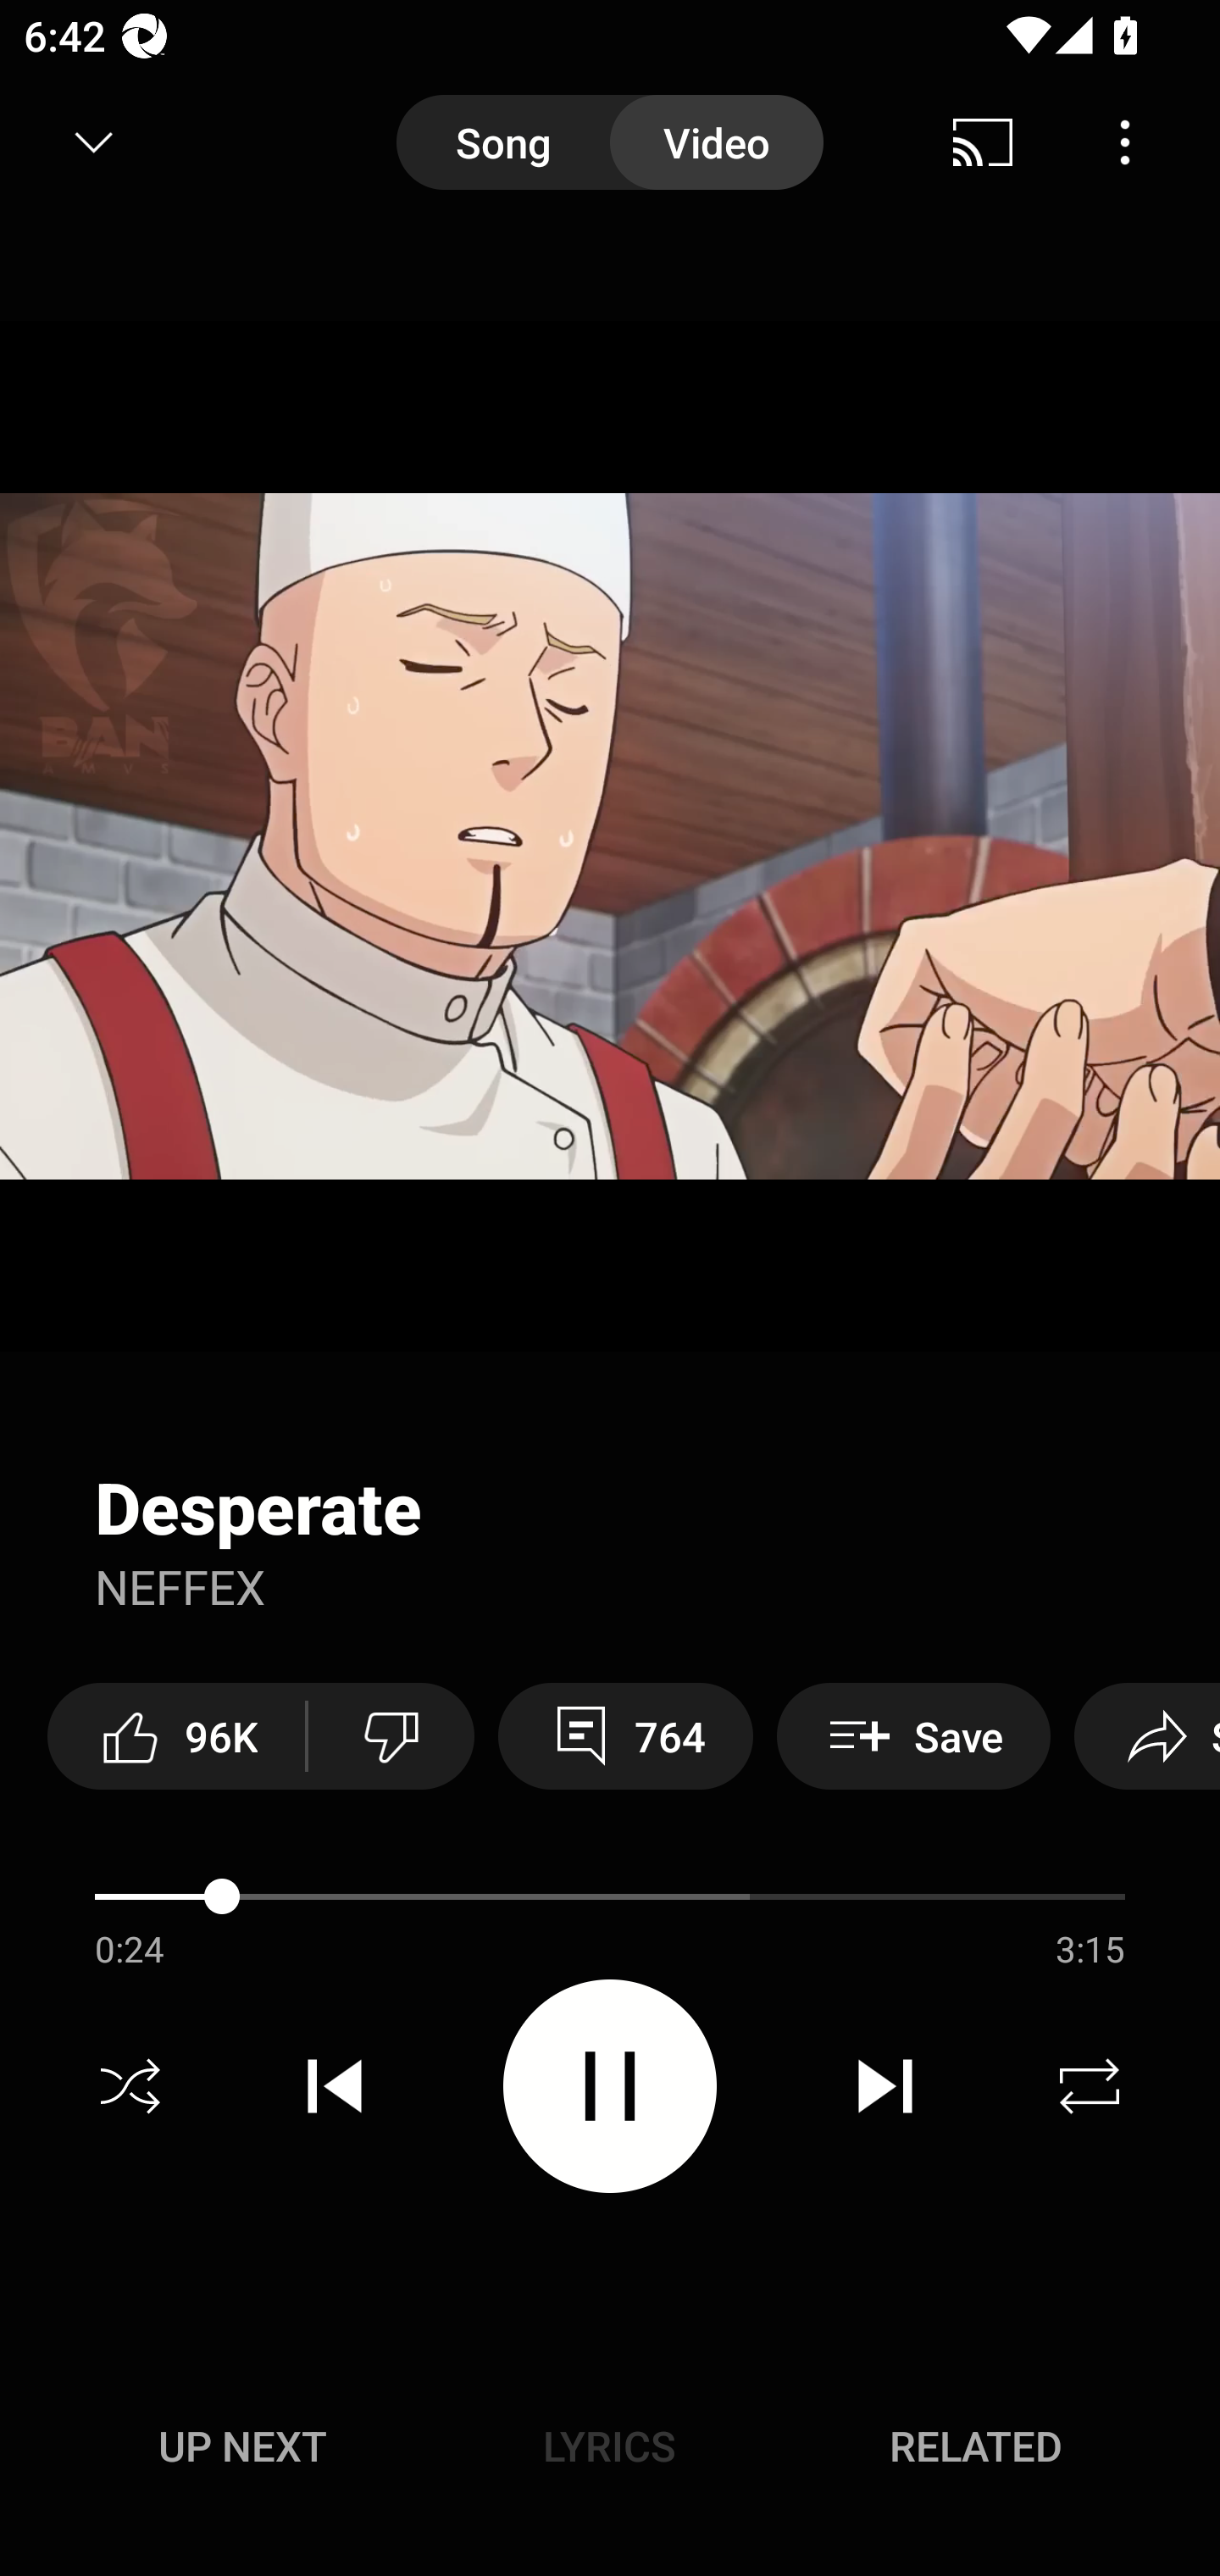 This screenshot has height=2576, width=1220. I want to click on Lyrics LYRICS, so click(609, 2446).